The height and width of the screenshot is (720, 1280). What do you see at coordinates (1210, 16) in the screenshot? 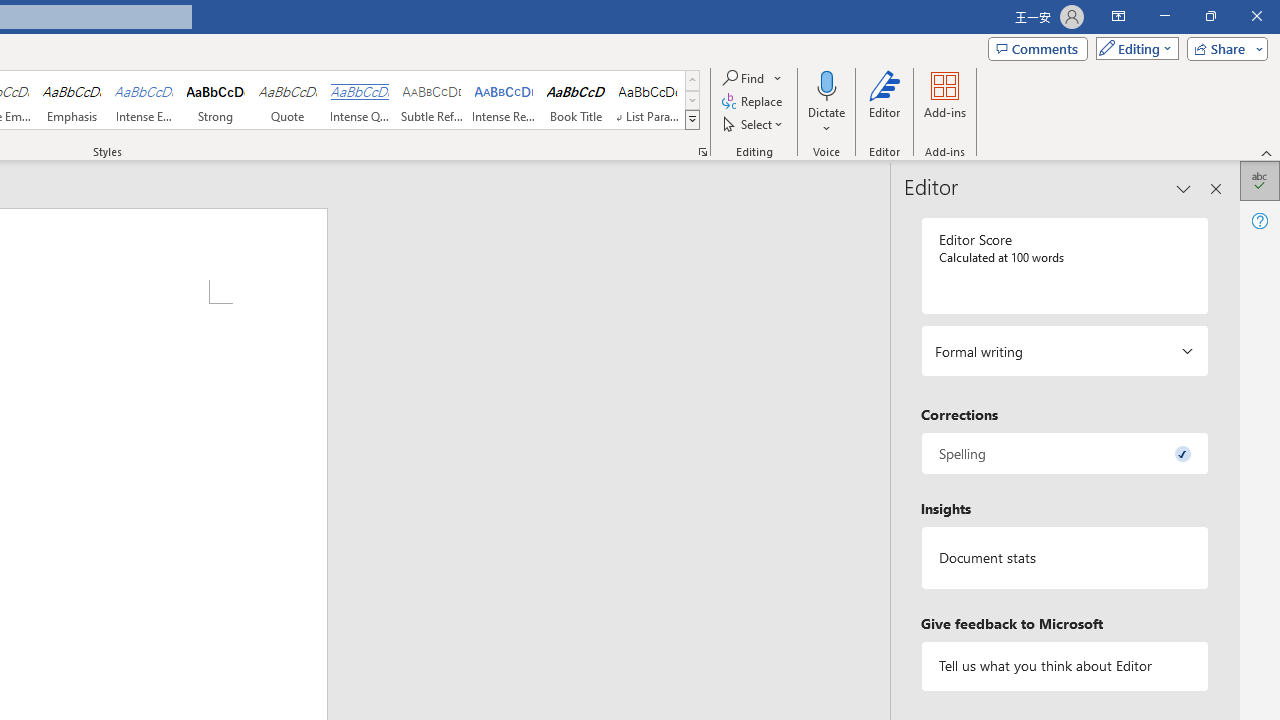
I see `Restore Down` at bounding box center [1210, 16].